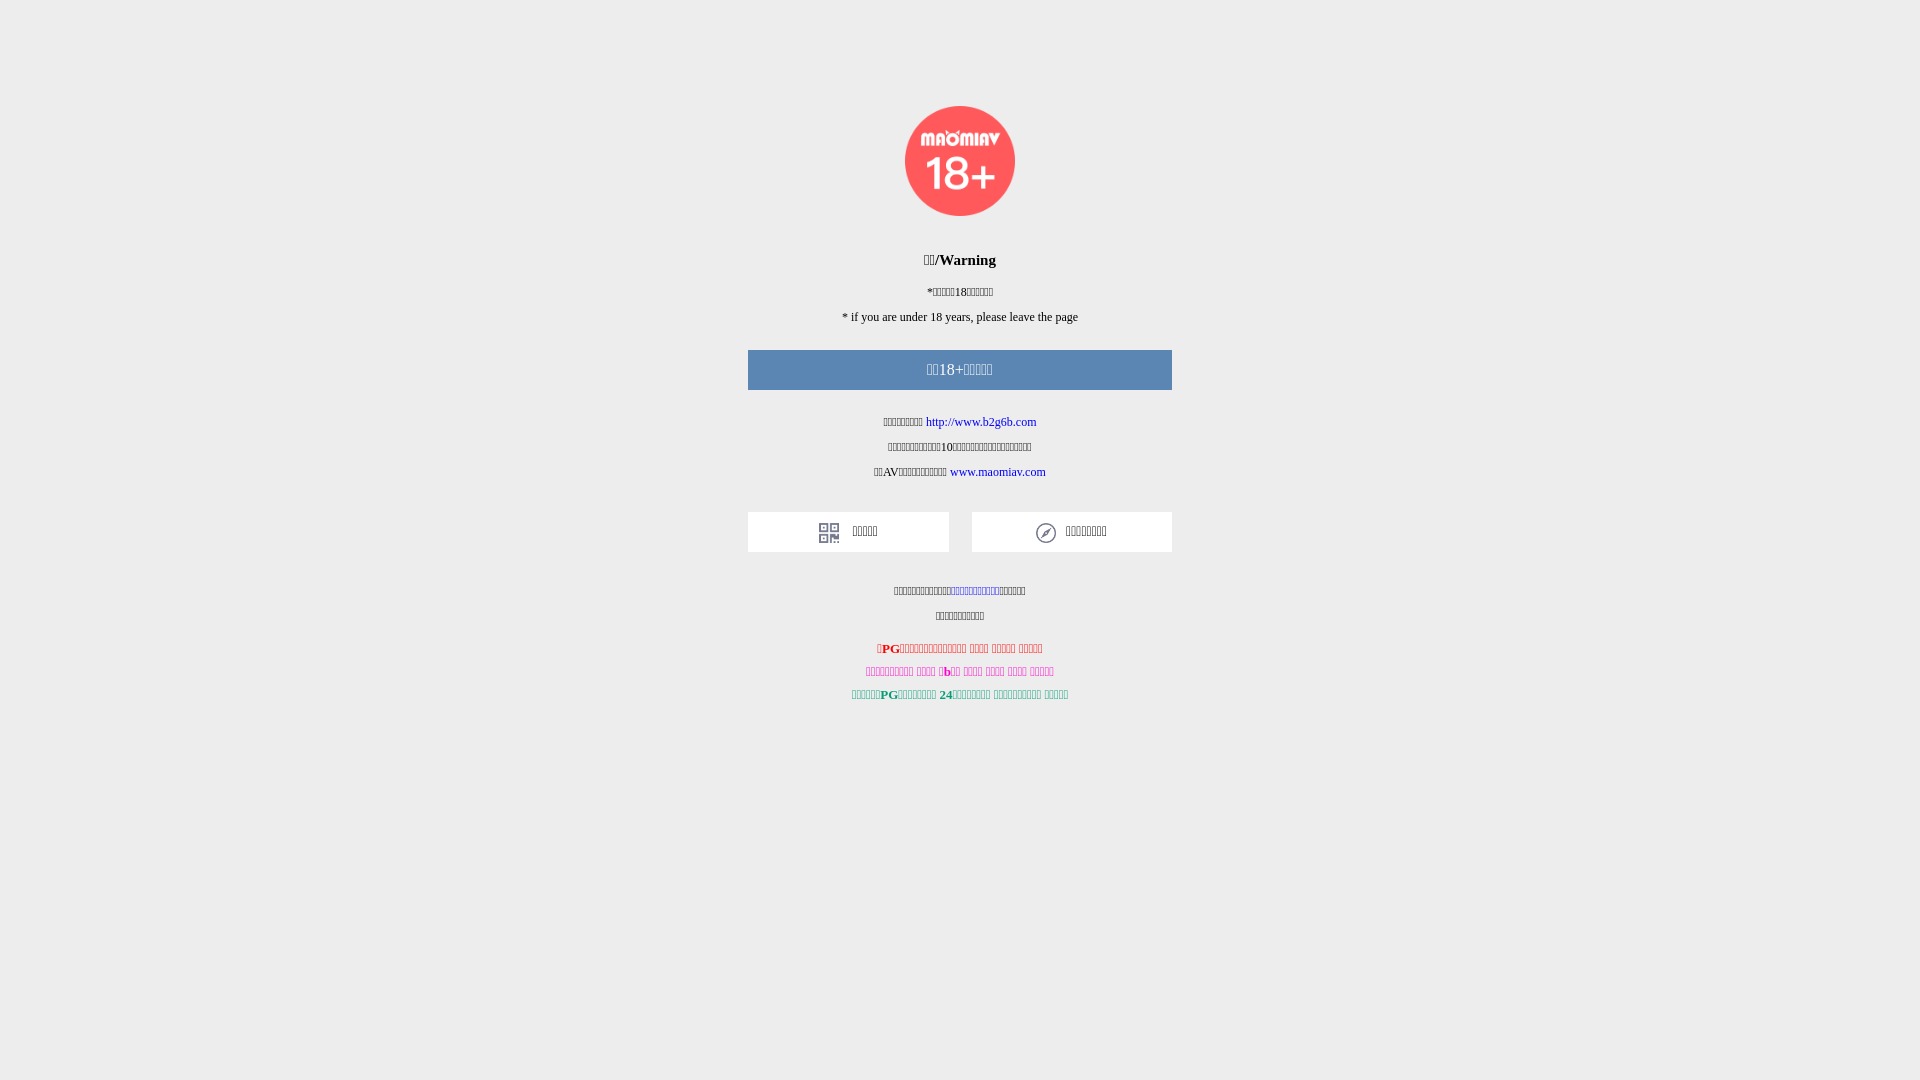 The width and height of the screenshot is (1920, 1080). What do you see at coordinates (998, 472) in the screenshot?
I see `www.maomiav.com` at bounding box center [998, 472].